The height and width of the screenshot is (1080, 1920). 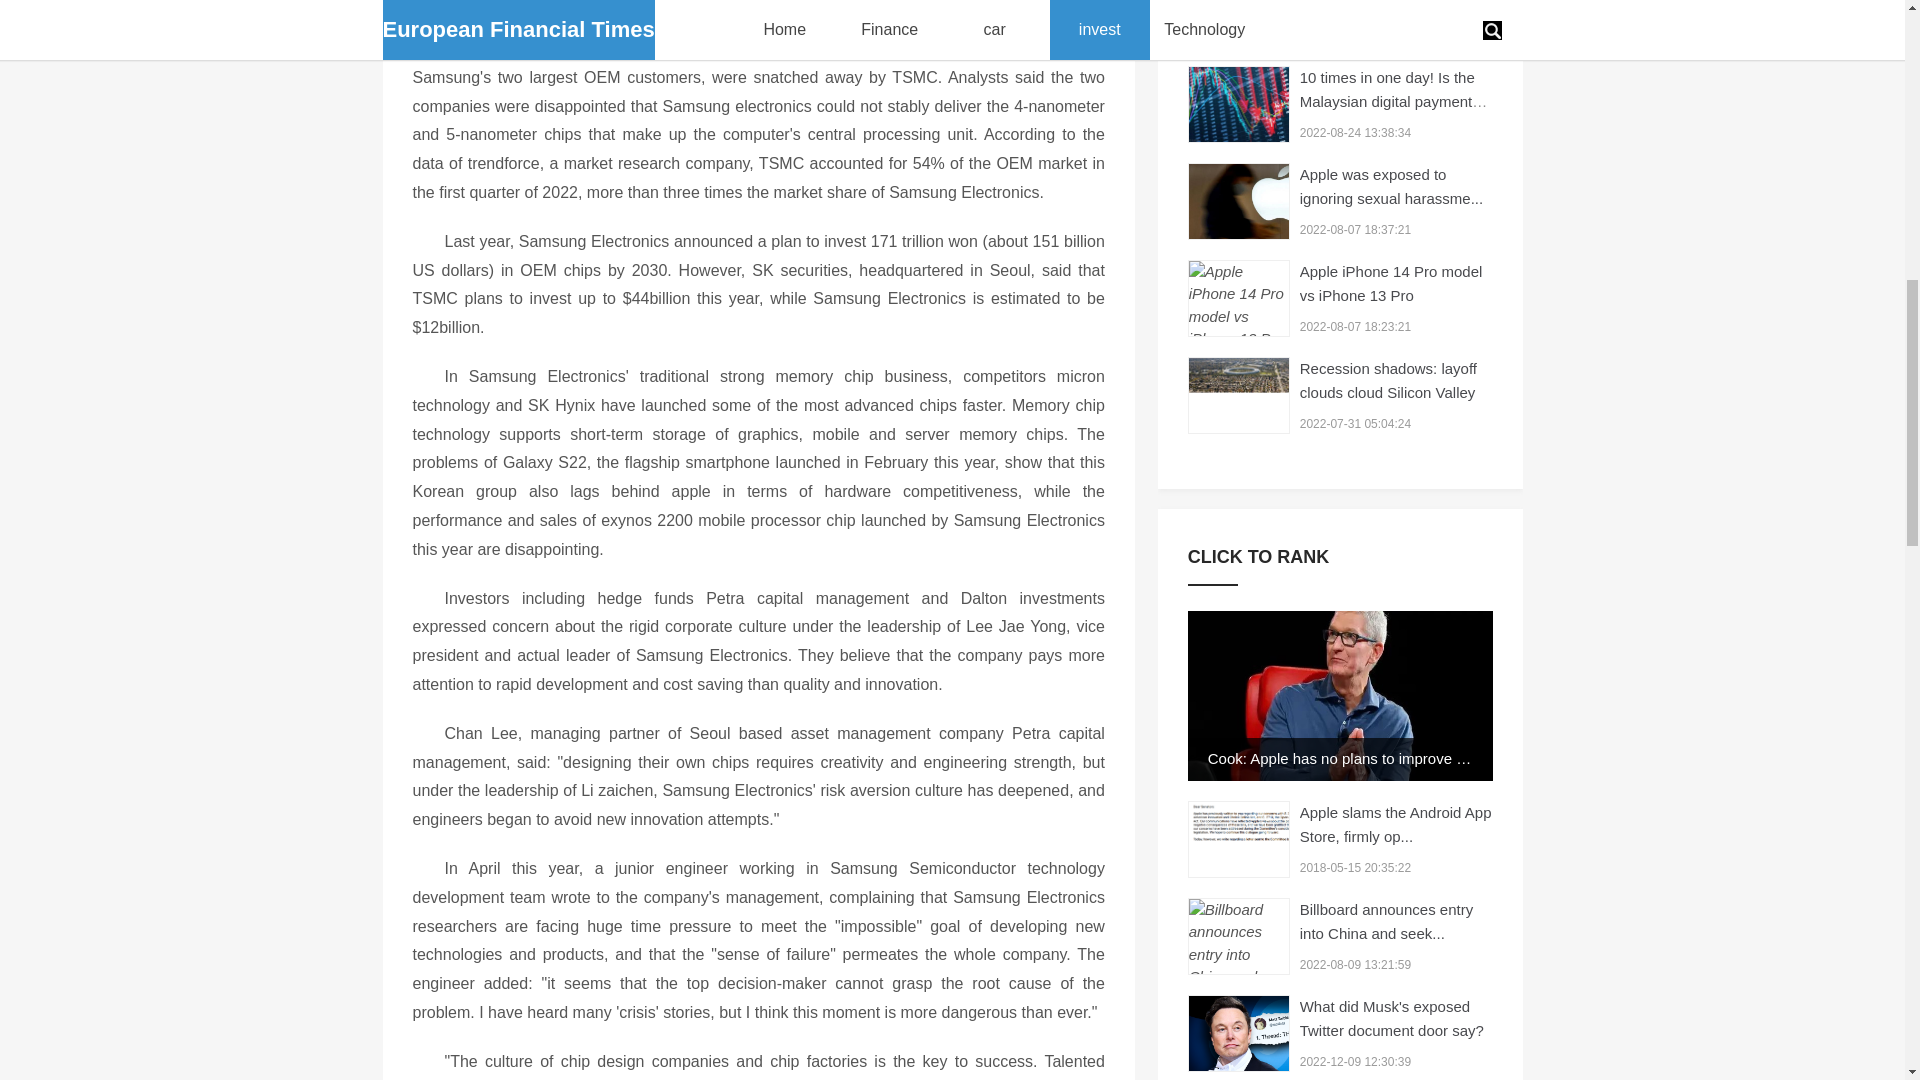 I want to click on Billboard announces entry into China and seek..., so click(x=1386, y=920).